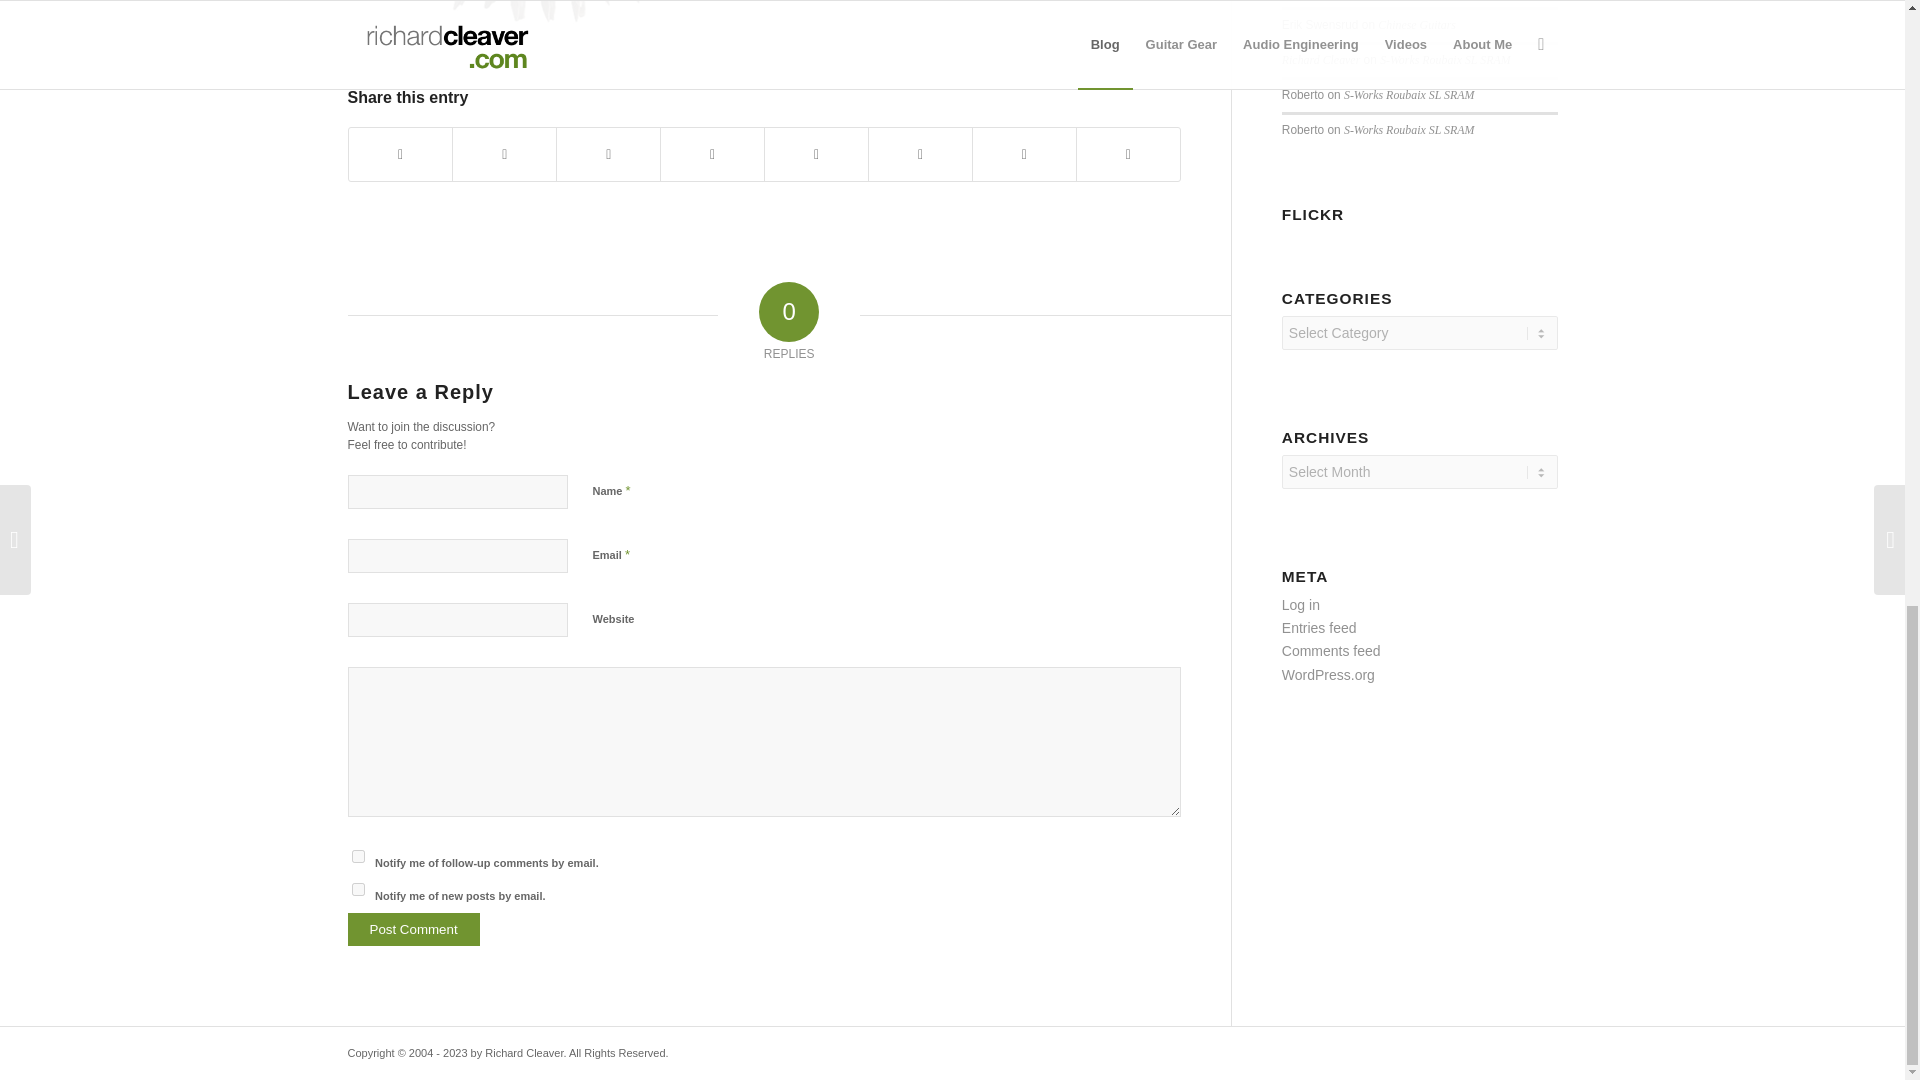 The height and width of the screenshot is (1080, 1920). What do you see at coordinates (358, 890) in the screenshot?
I see `subscribe` at bounding box center [358, 890].